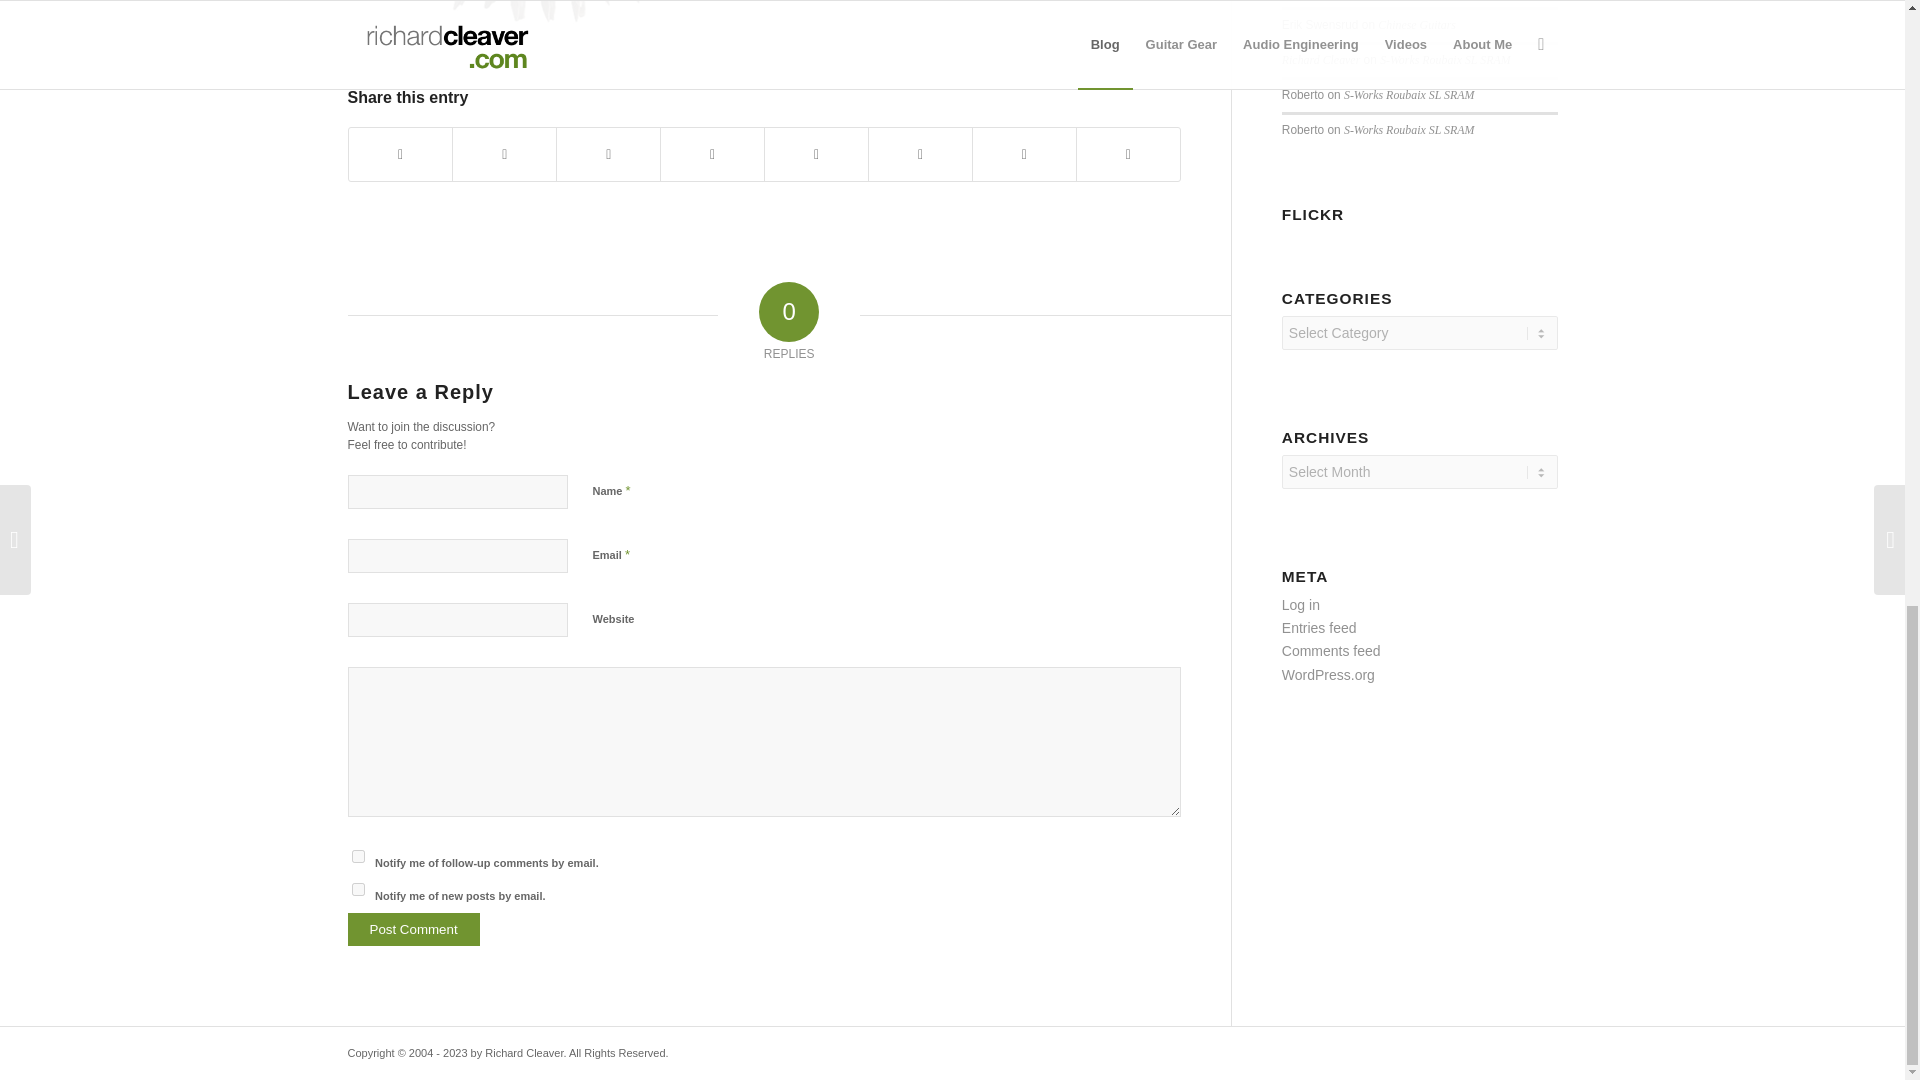 The height and width of the screenshot is (1080, 1920). What do you see at coordinates (358, 890) in the screenshot?
I see `subscribe` at bounding box center [358, 890].